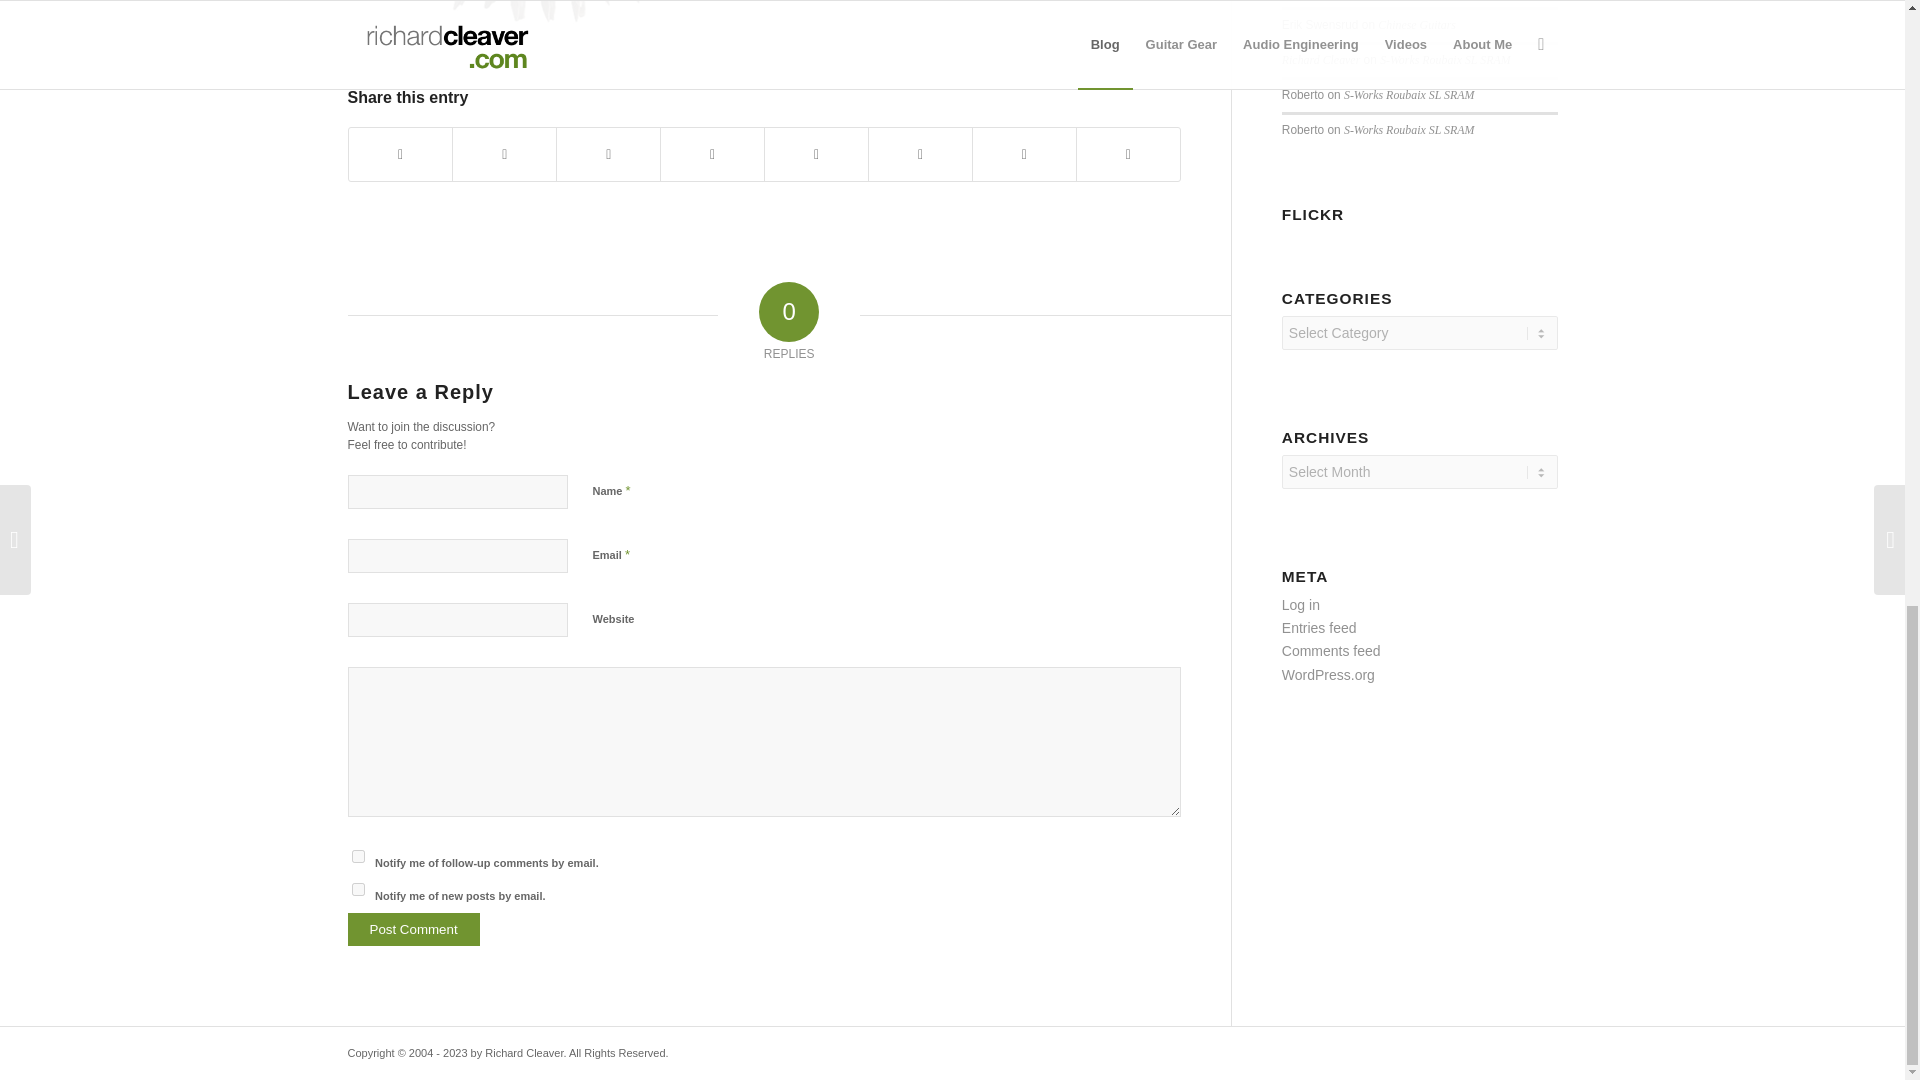 The height and width of the screenshot is (1080, 1920). What do you see at coordinates (358, 890) in the screenshot?
I see `subscribe` at bounding box center [358, 890].